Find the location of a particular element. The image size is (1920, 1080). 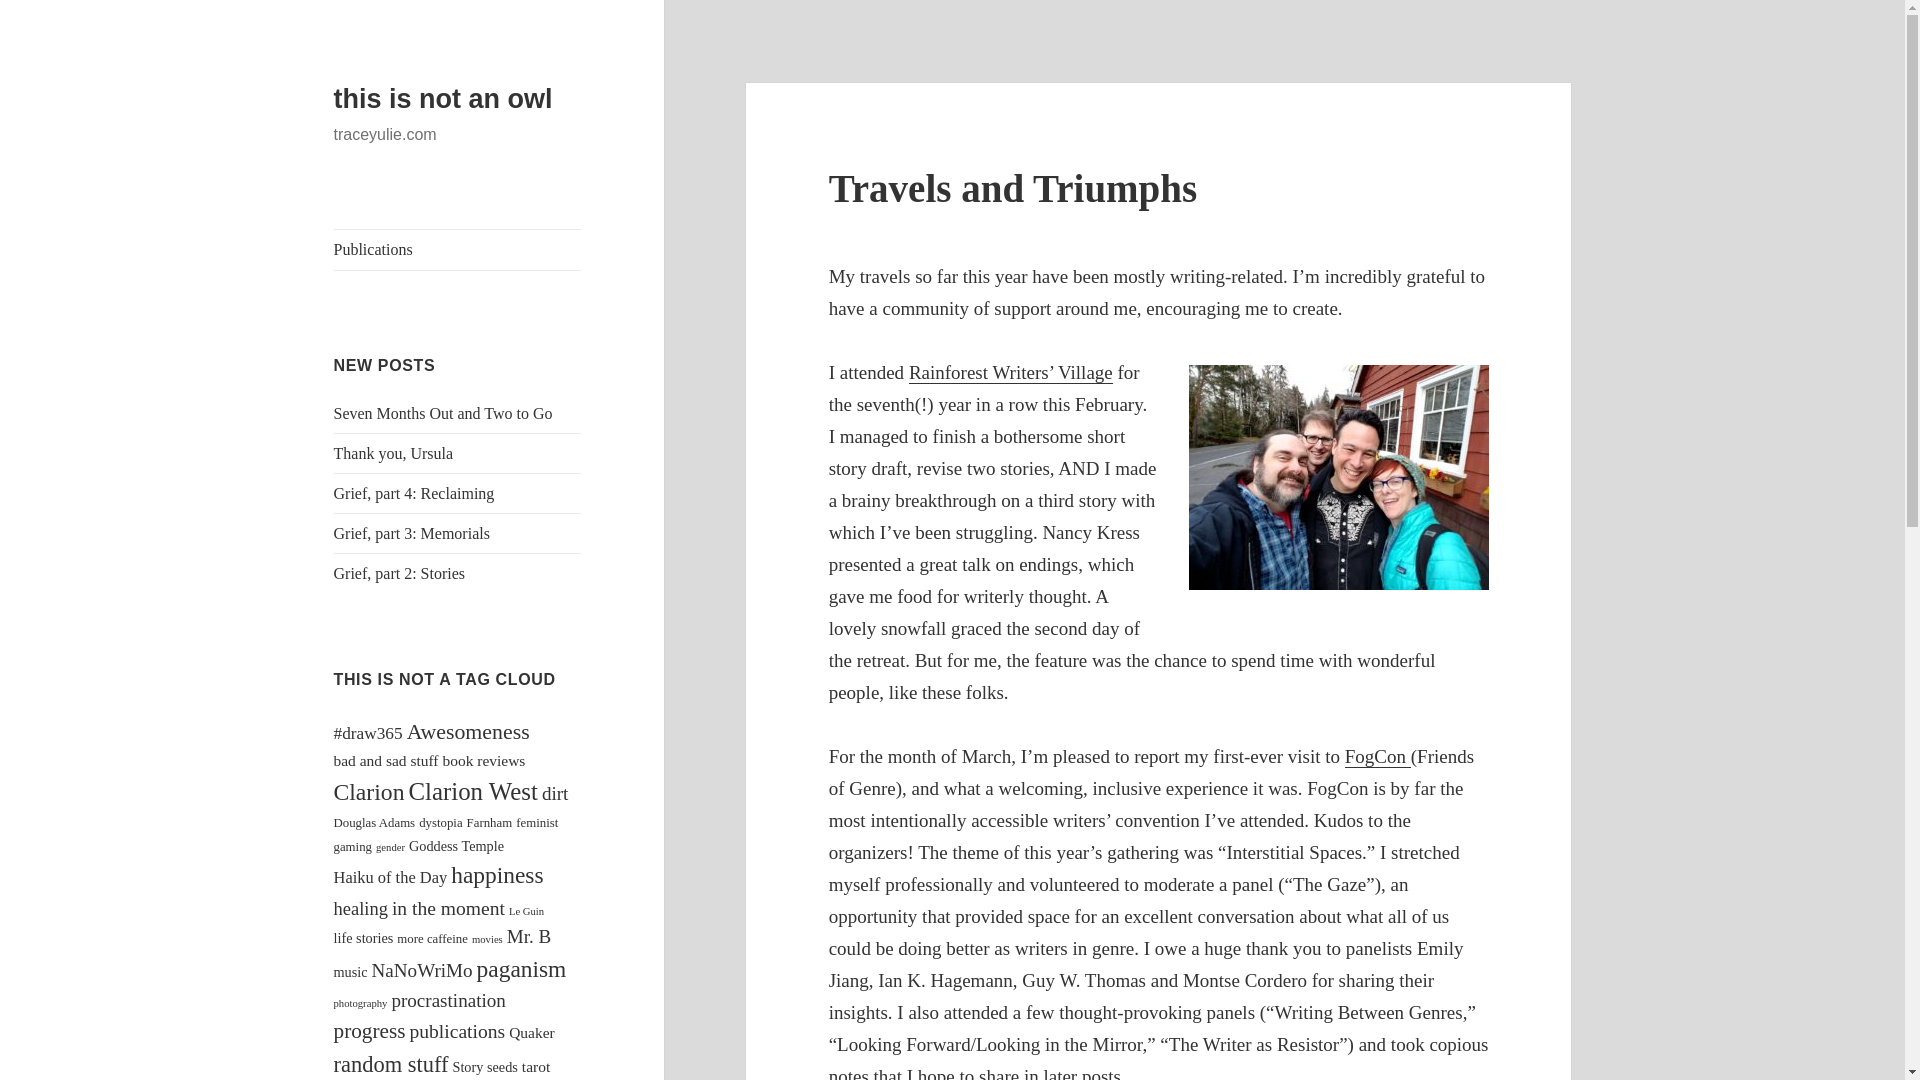

Grief, part 2: Stories is located at coordinates (400, 573).